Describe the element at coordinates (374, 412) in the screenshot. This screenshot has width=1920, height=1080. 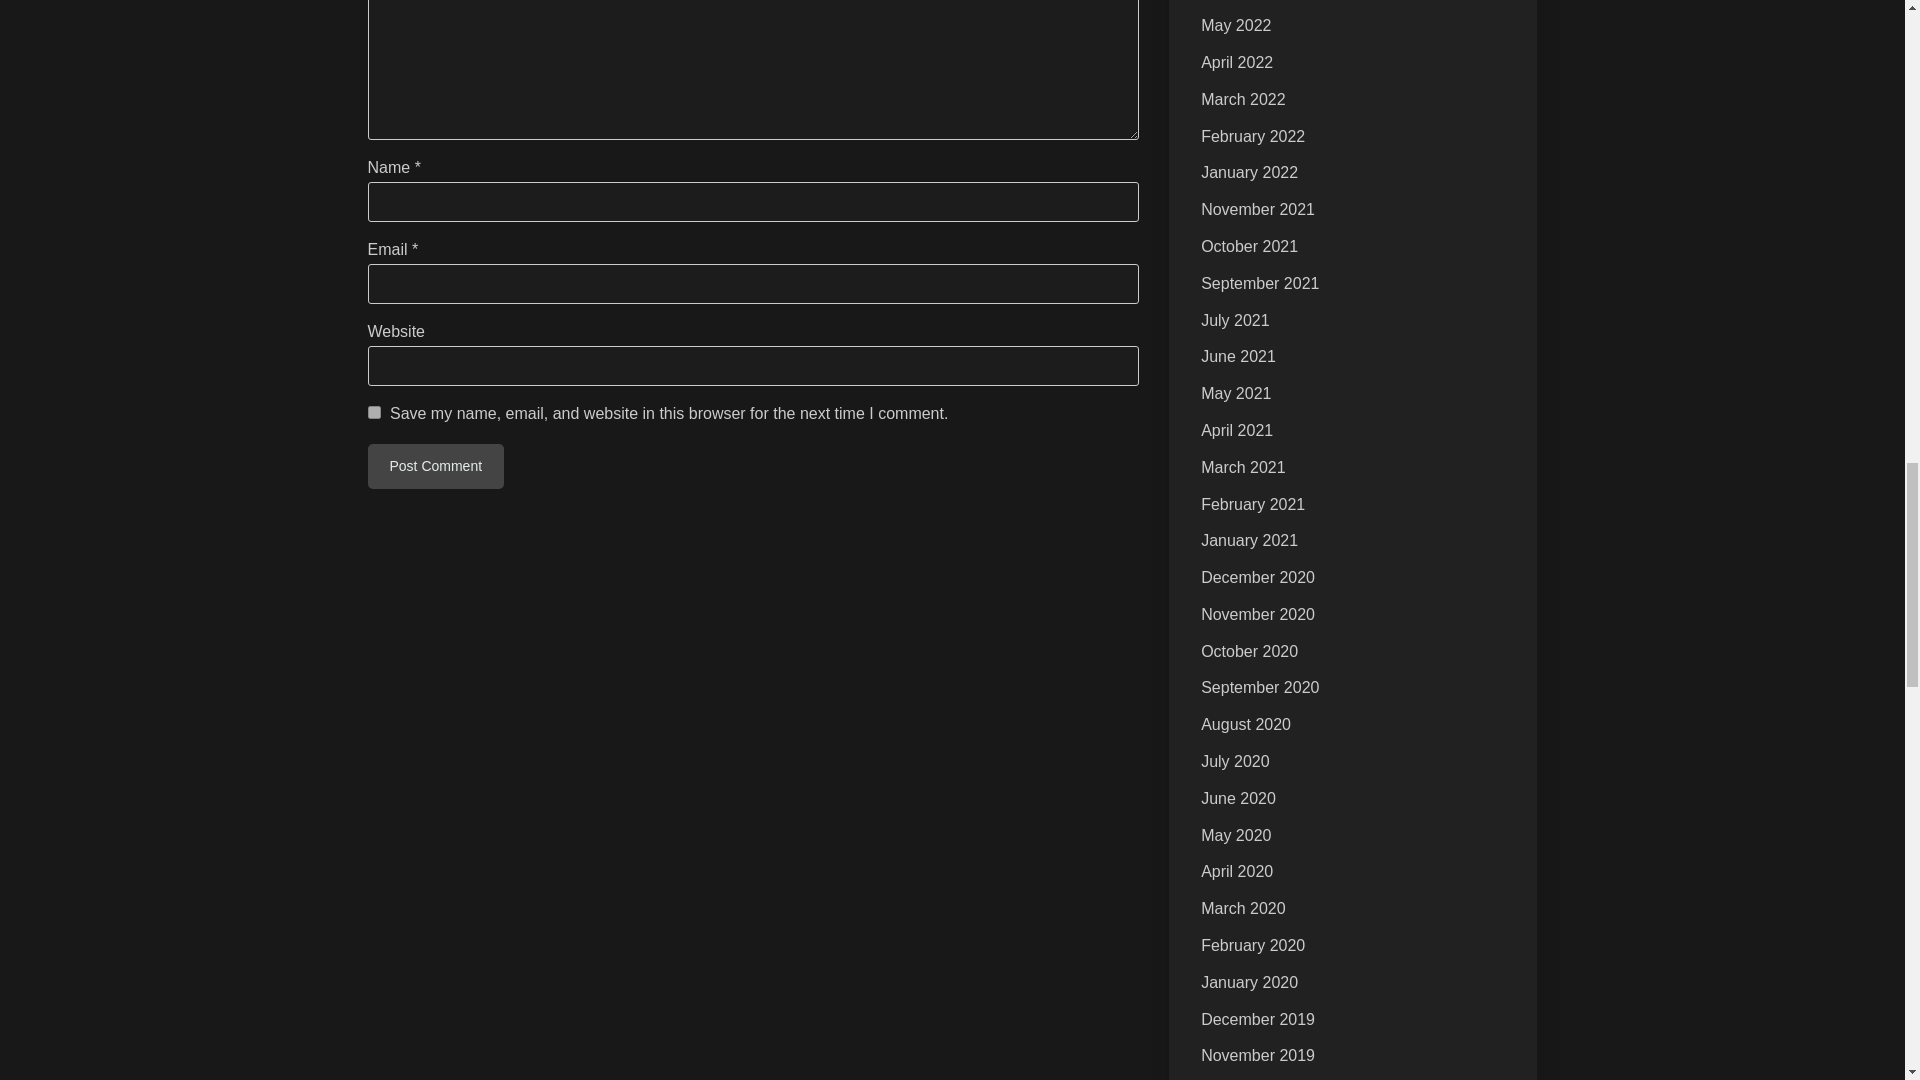
I see `yes` at that location.